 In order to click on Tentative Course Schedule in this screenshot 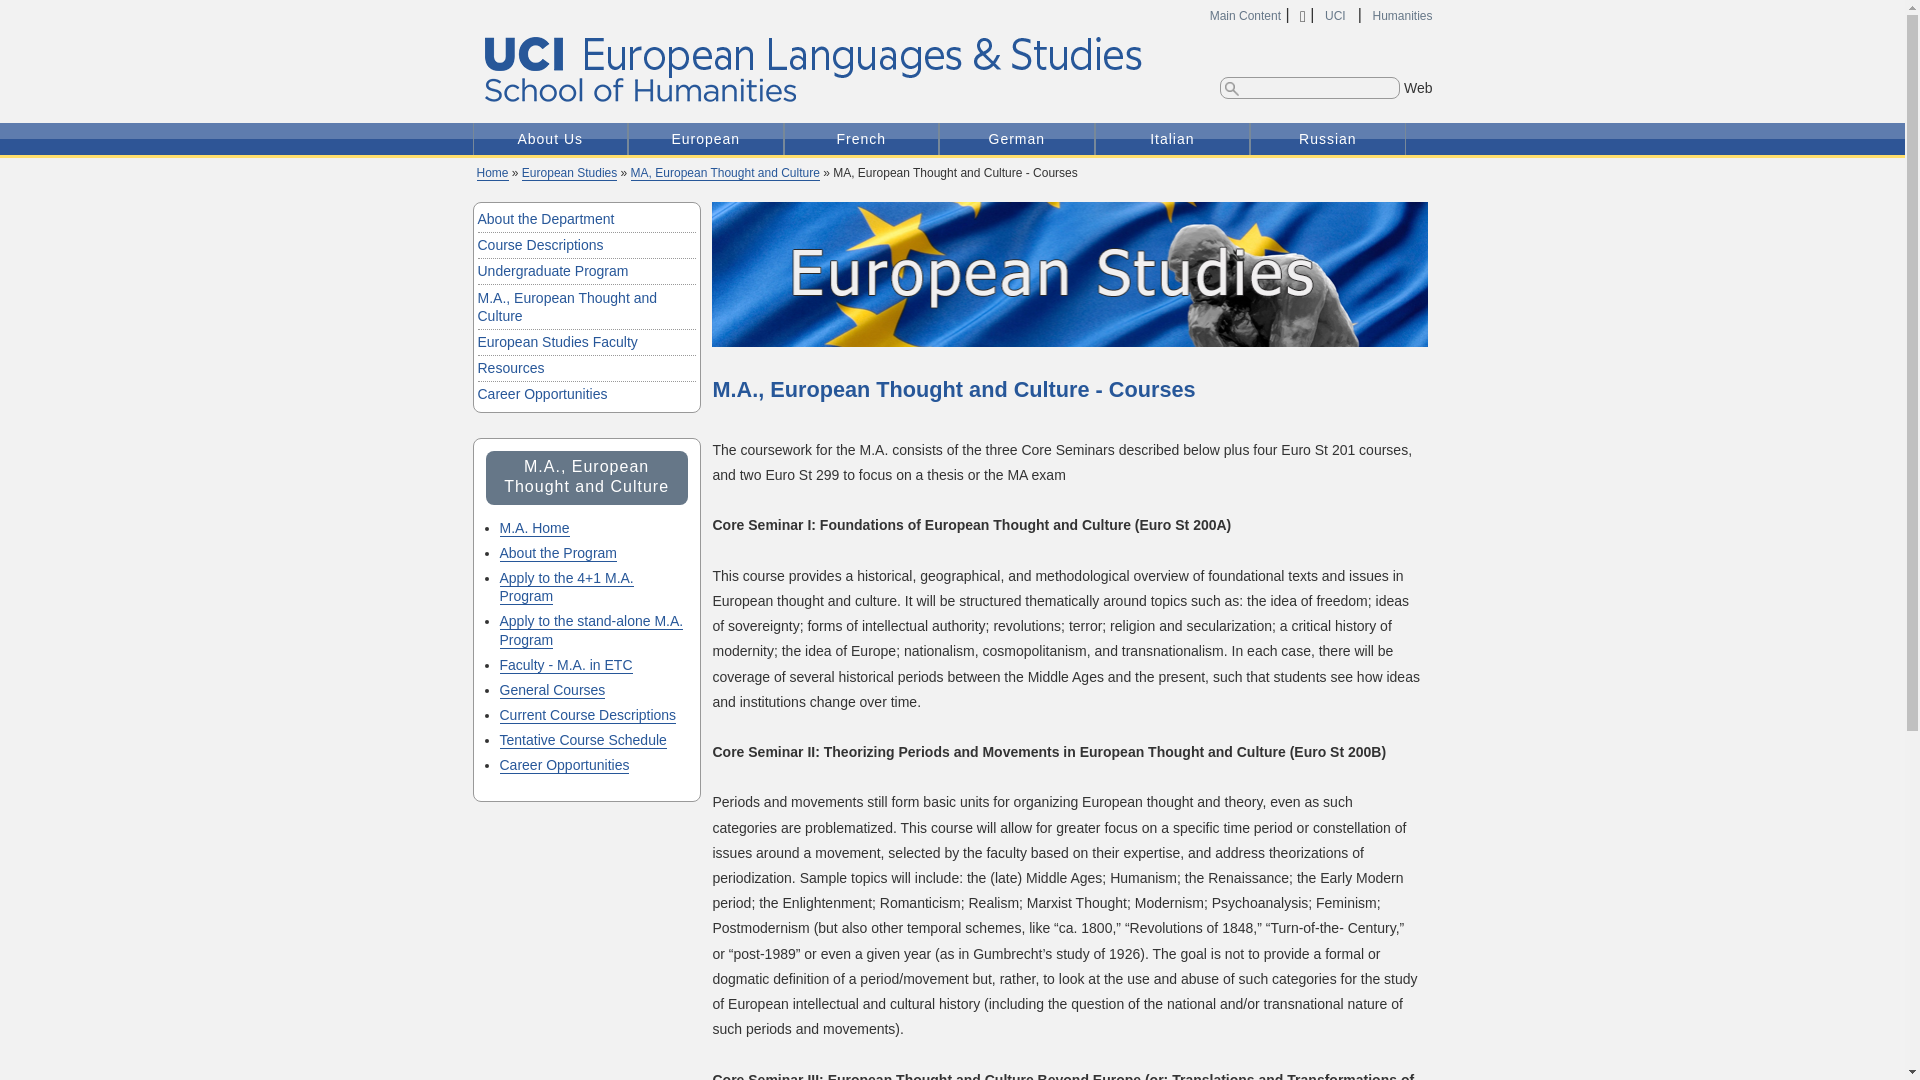, I will do `click(582, 740)`.